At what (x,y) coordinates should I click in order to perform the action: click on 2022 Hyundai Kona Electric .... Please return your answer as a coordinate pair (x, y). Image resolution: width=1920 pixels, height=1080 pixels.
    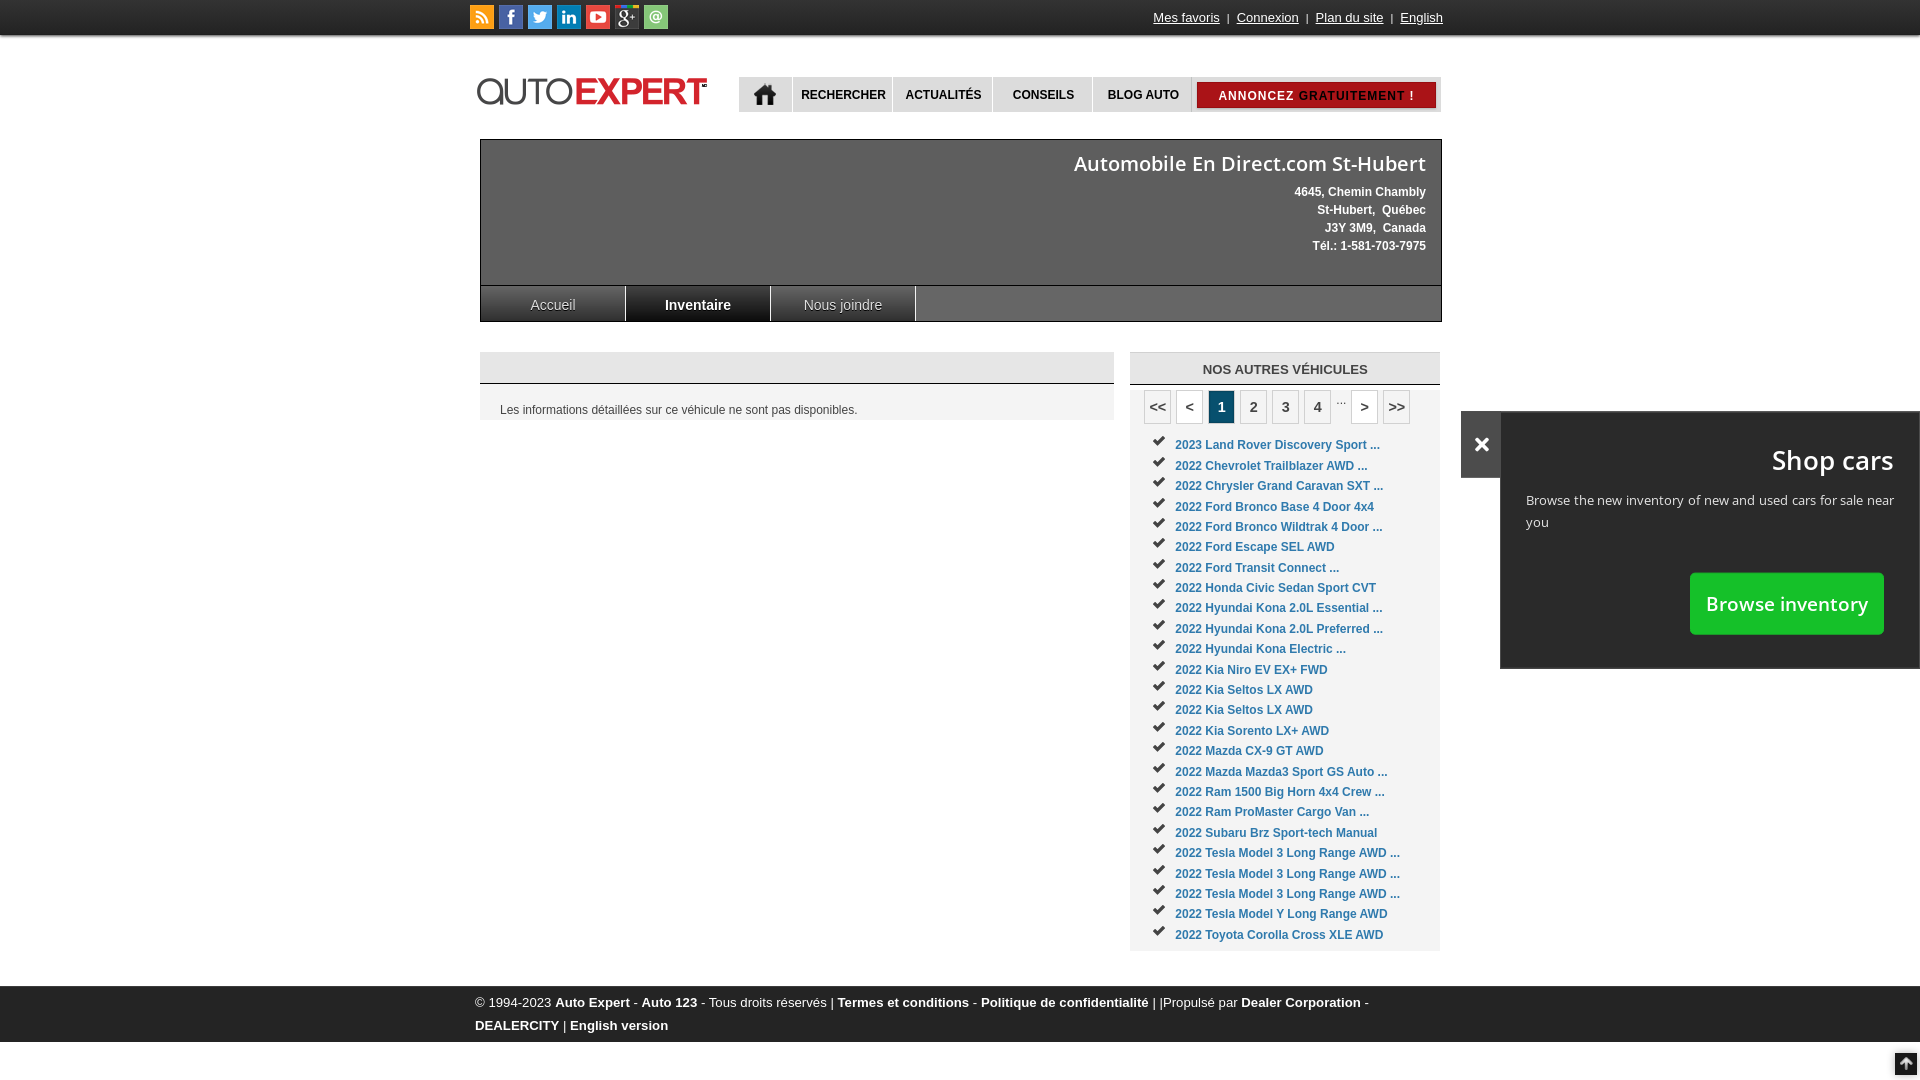
    Looking at the image, I should click on (1260, 649).